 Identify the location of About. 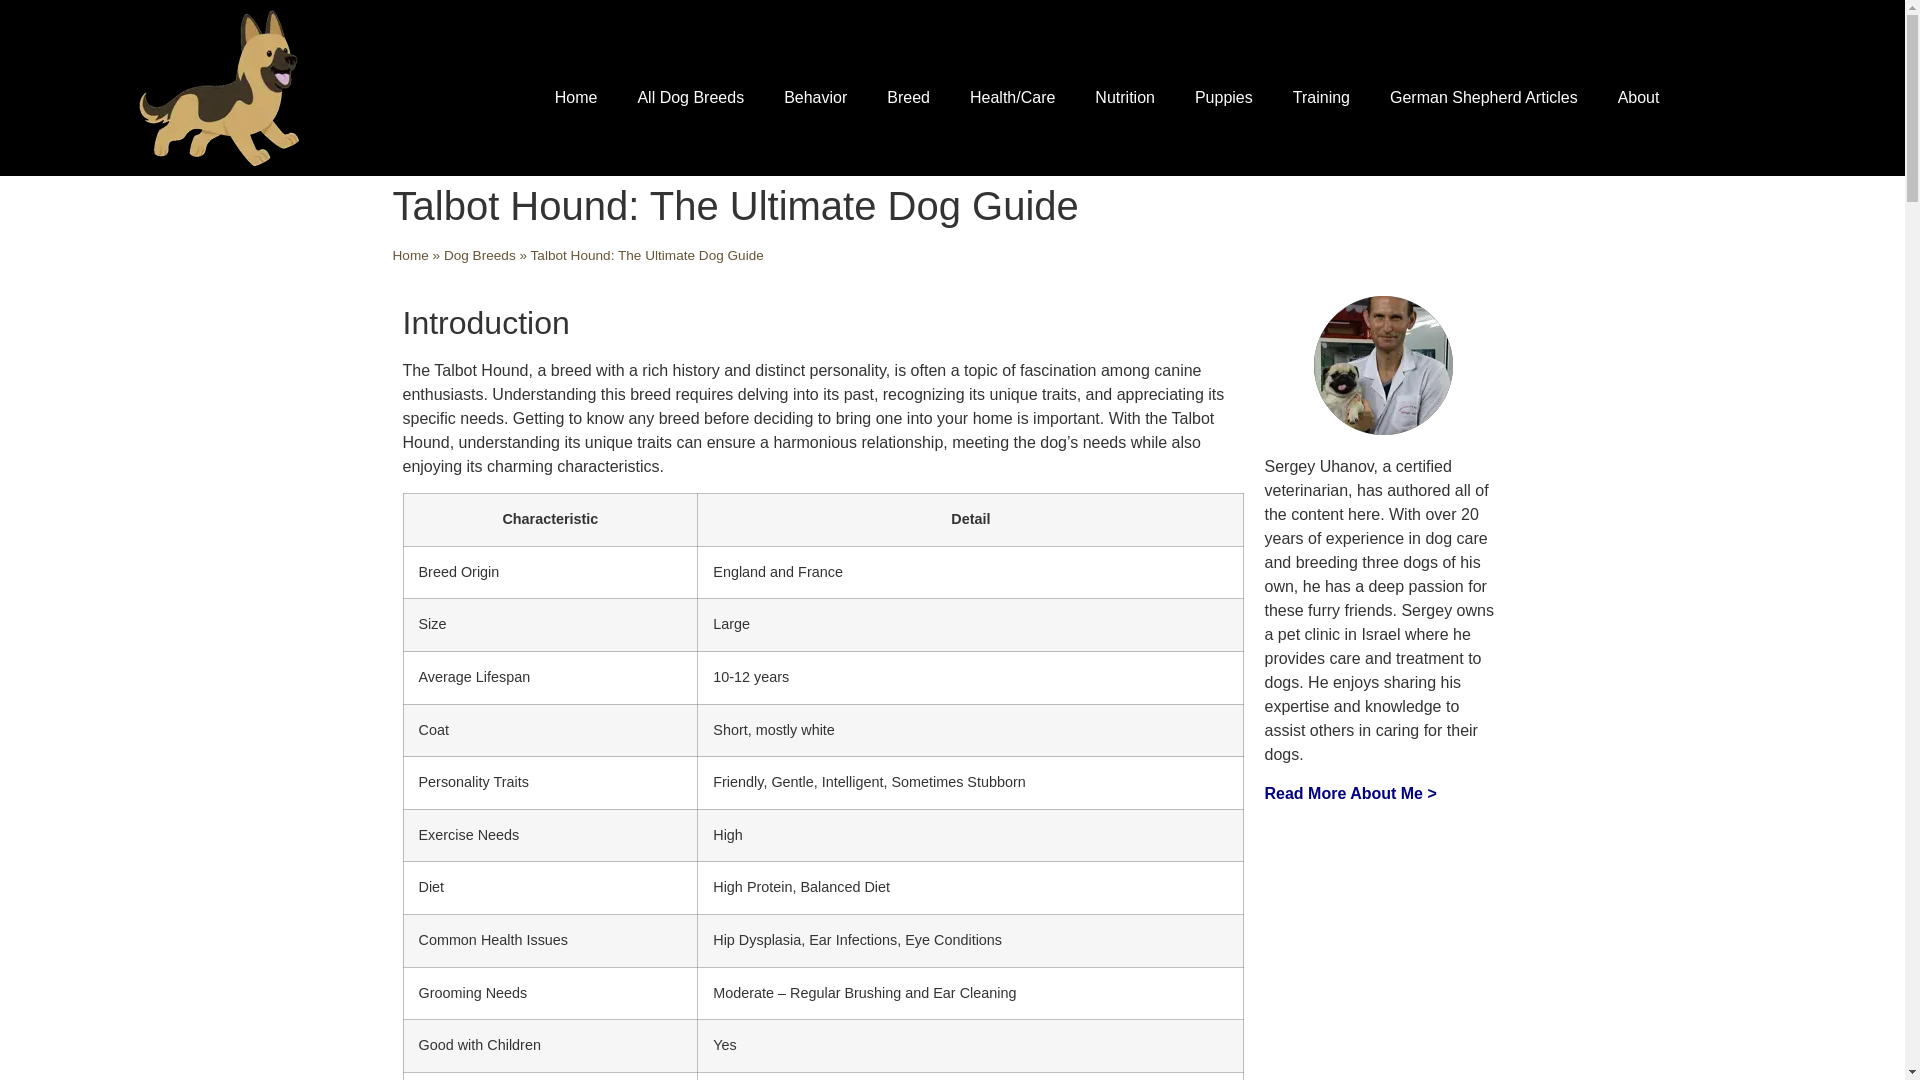
(1638, 97).